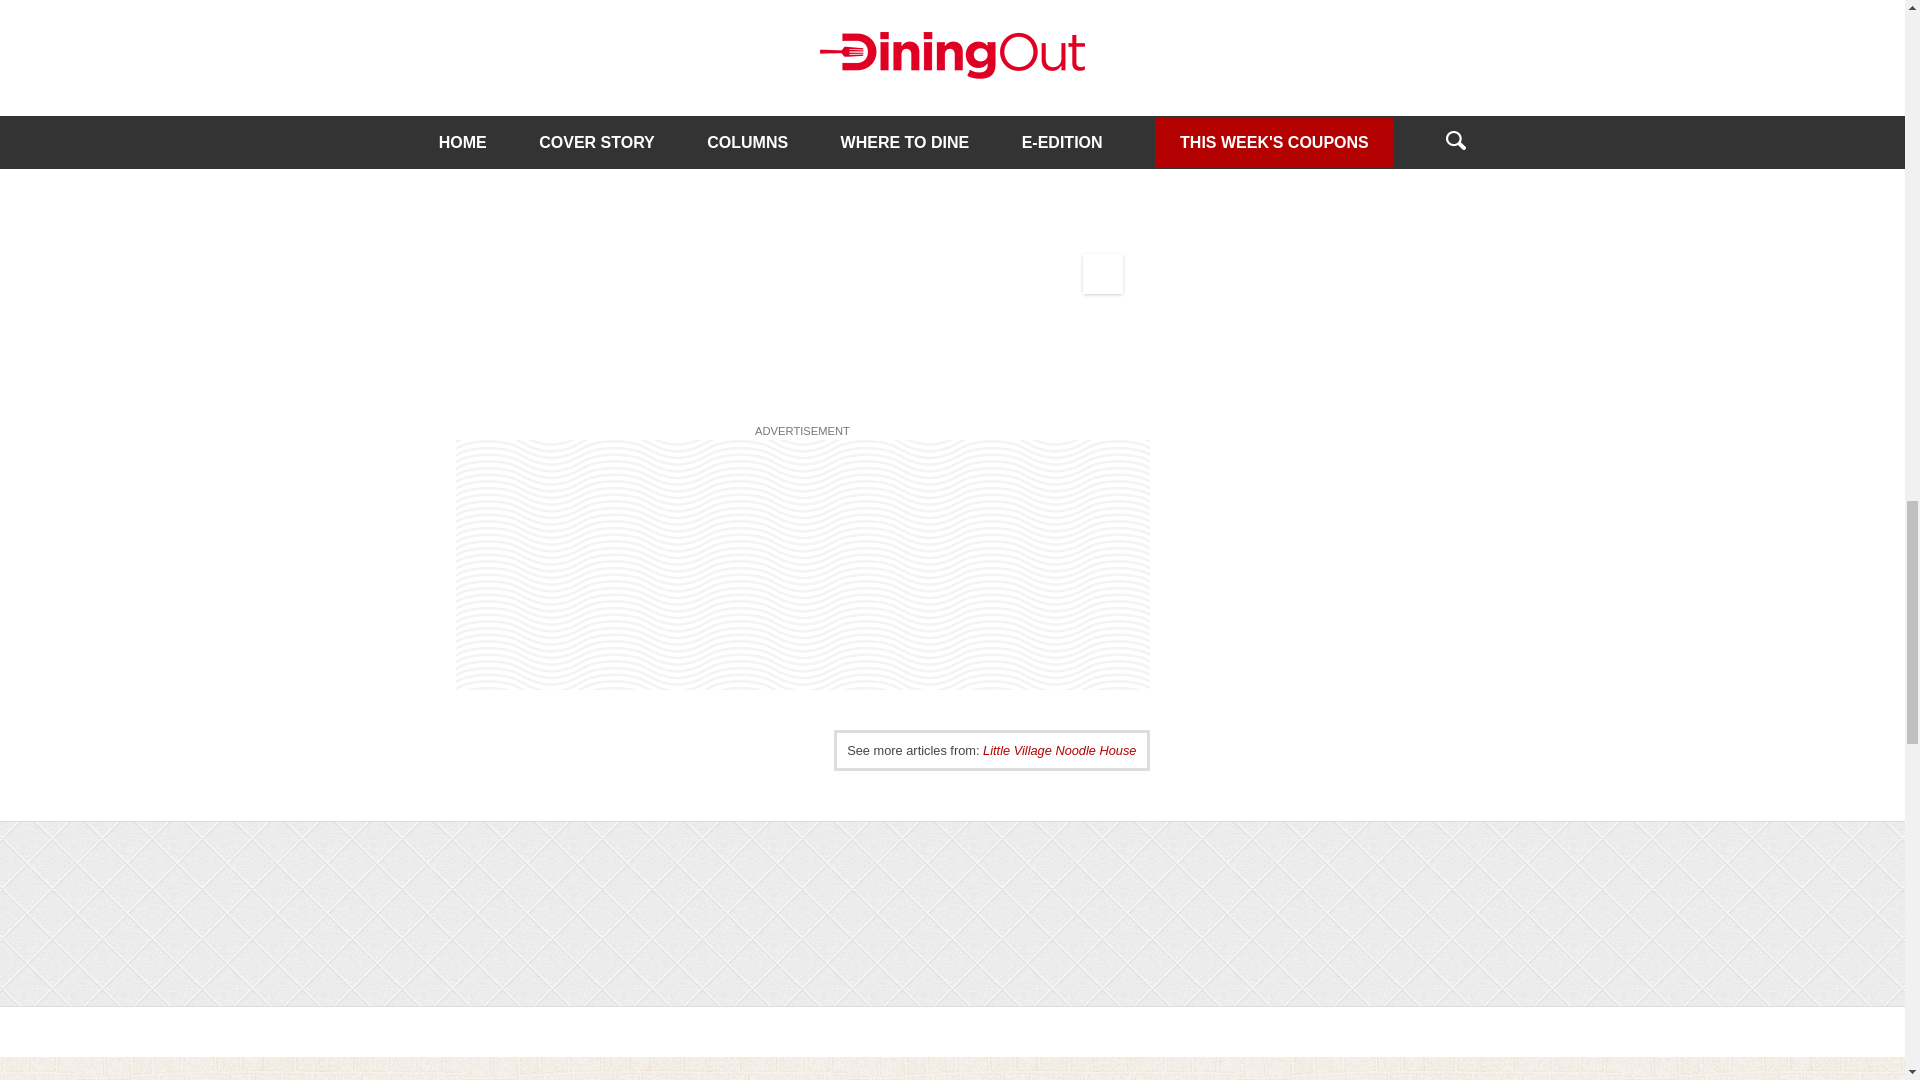  Describe the element at coordinates (1060, 750) in the screenshot. I see `Little Village Noodle House` at that location.